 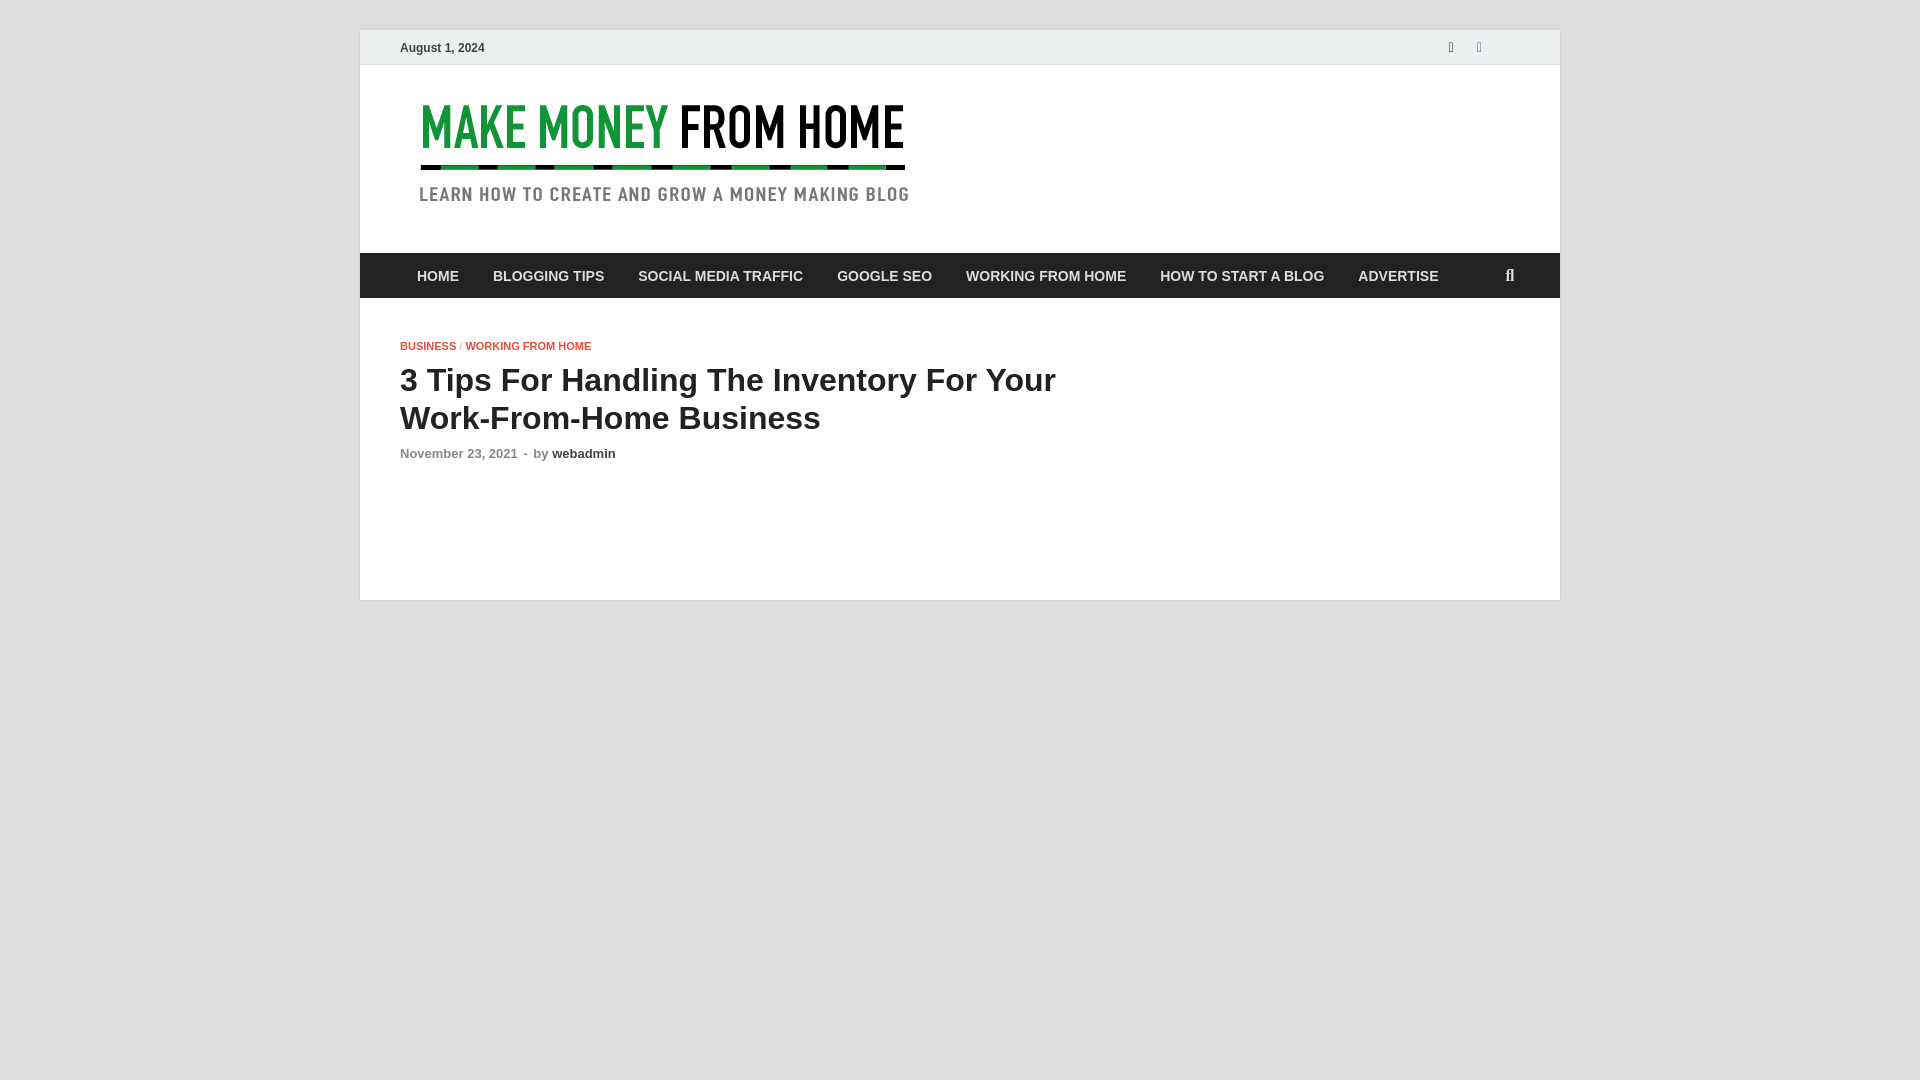 I want to click on WORKING FROM HOME, so click(x=1045, y=275).